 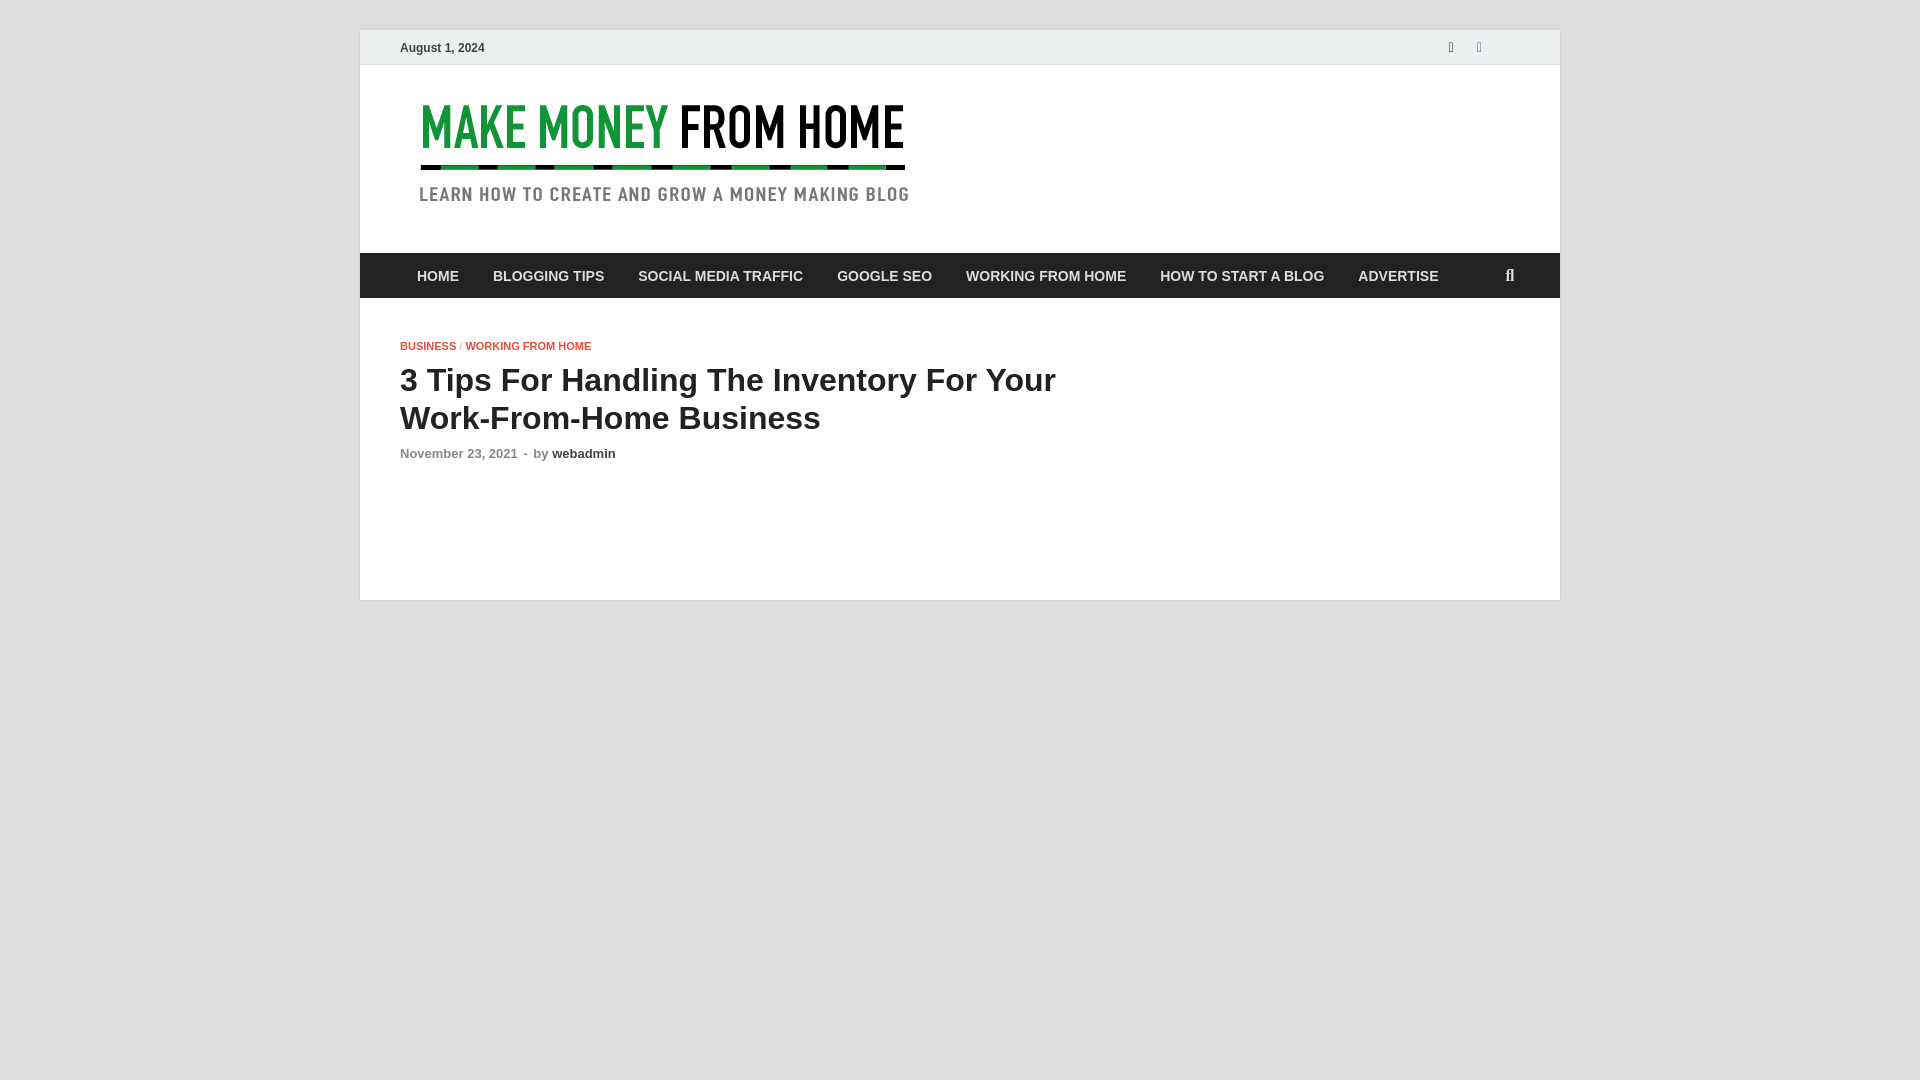 I want to click on WORKING FROM HOME, so click(x=1045, y=275).